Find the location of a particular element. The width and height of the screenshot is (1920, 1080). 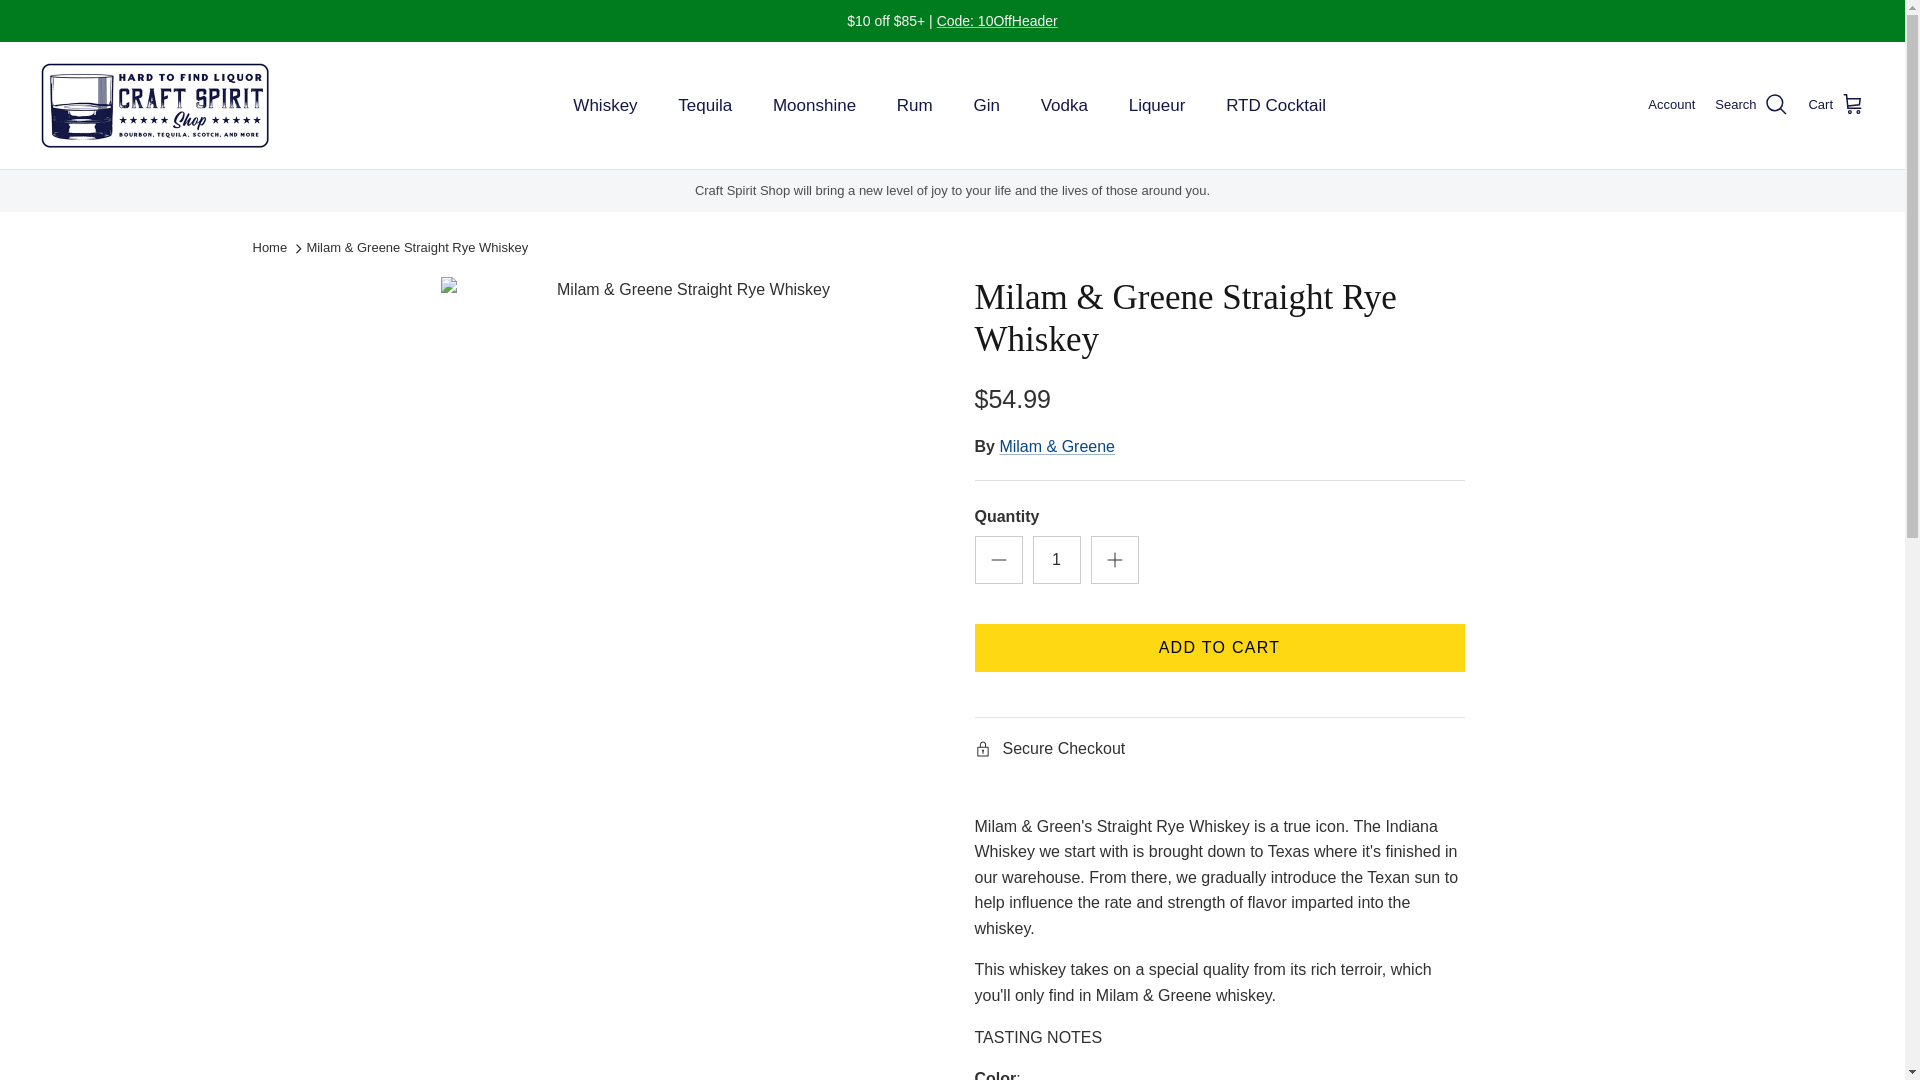

Moonshine is located at coordinates (814, 106).